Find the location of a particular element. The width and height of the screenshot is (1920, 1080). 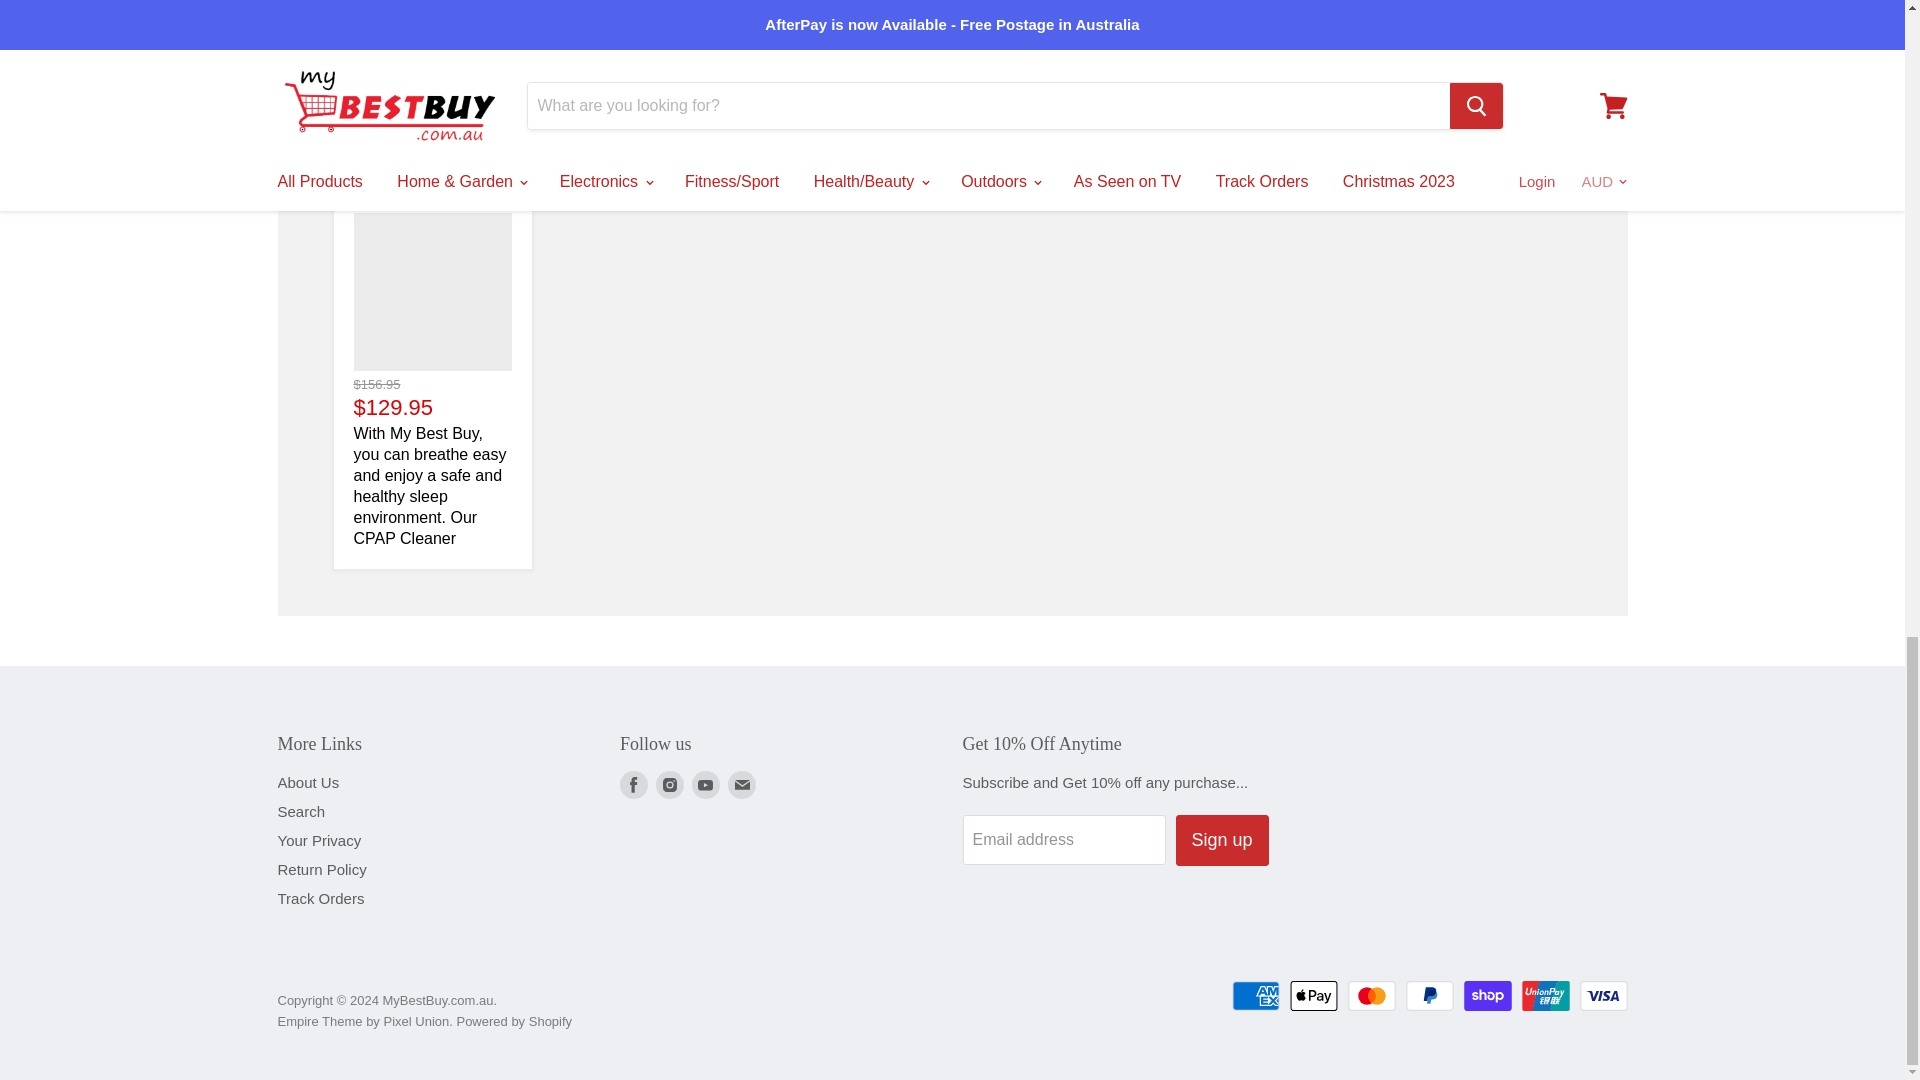

American Express is located at coordinates (1256, 995).